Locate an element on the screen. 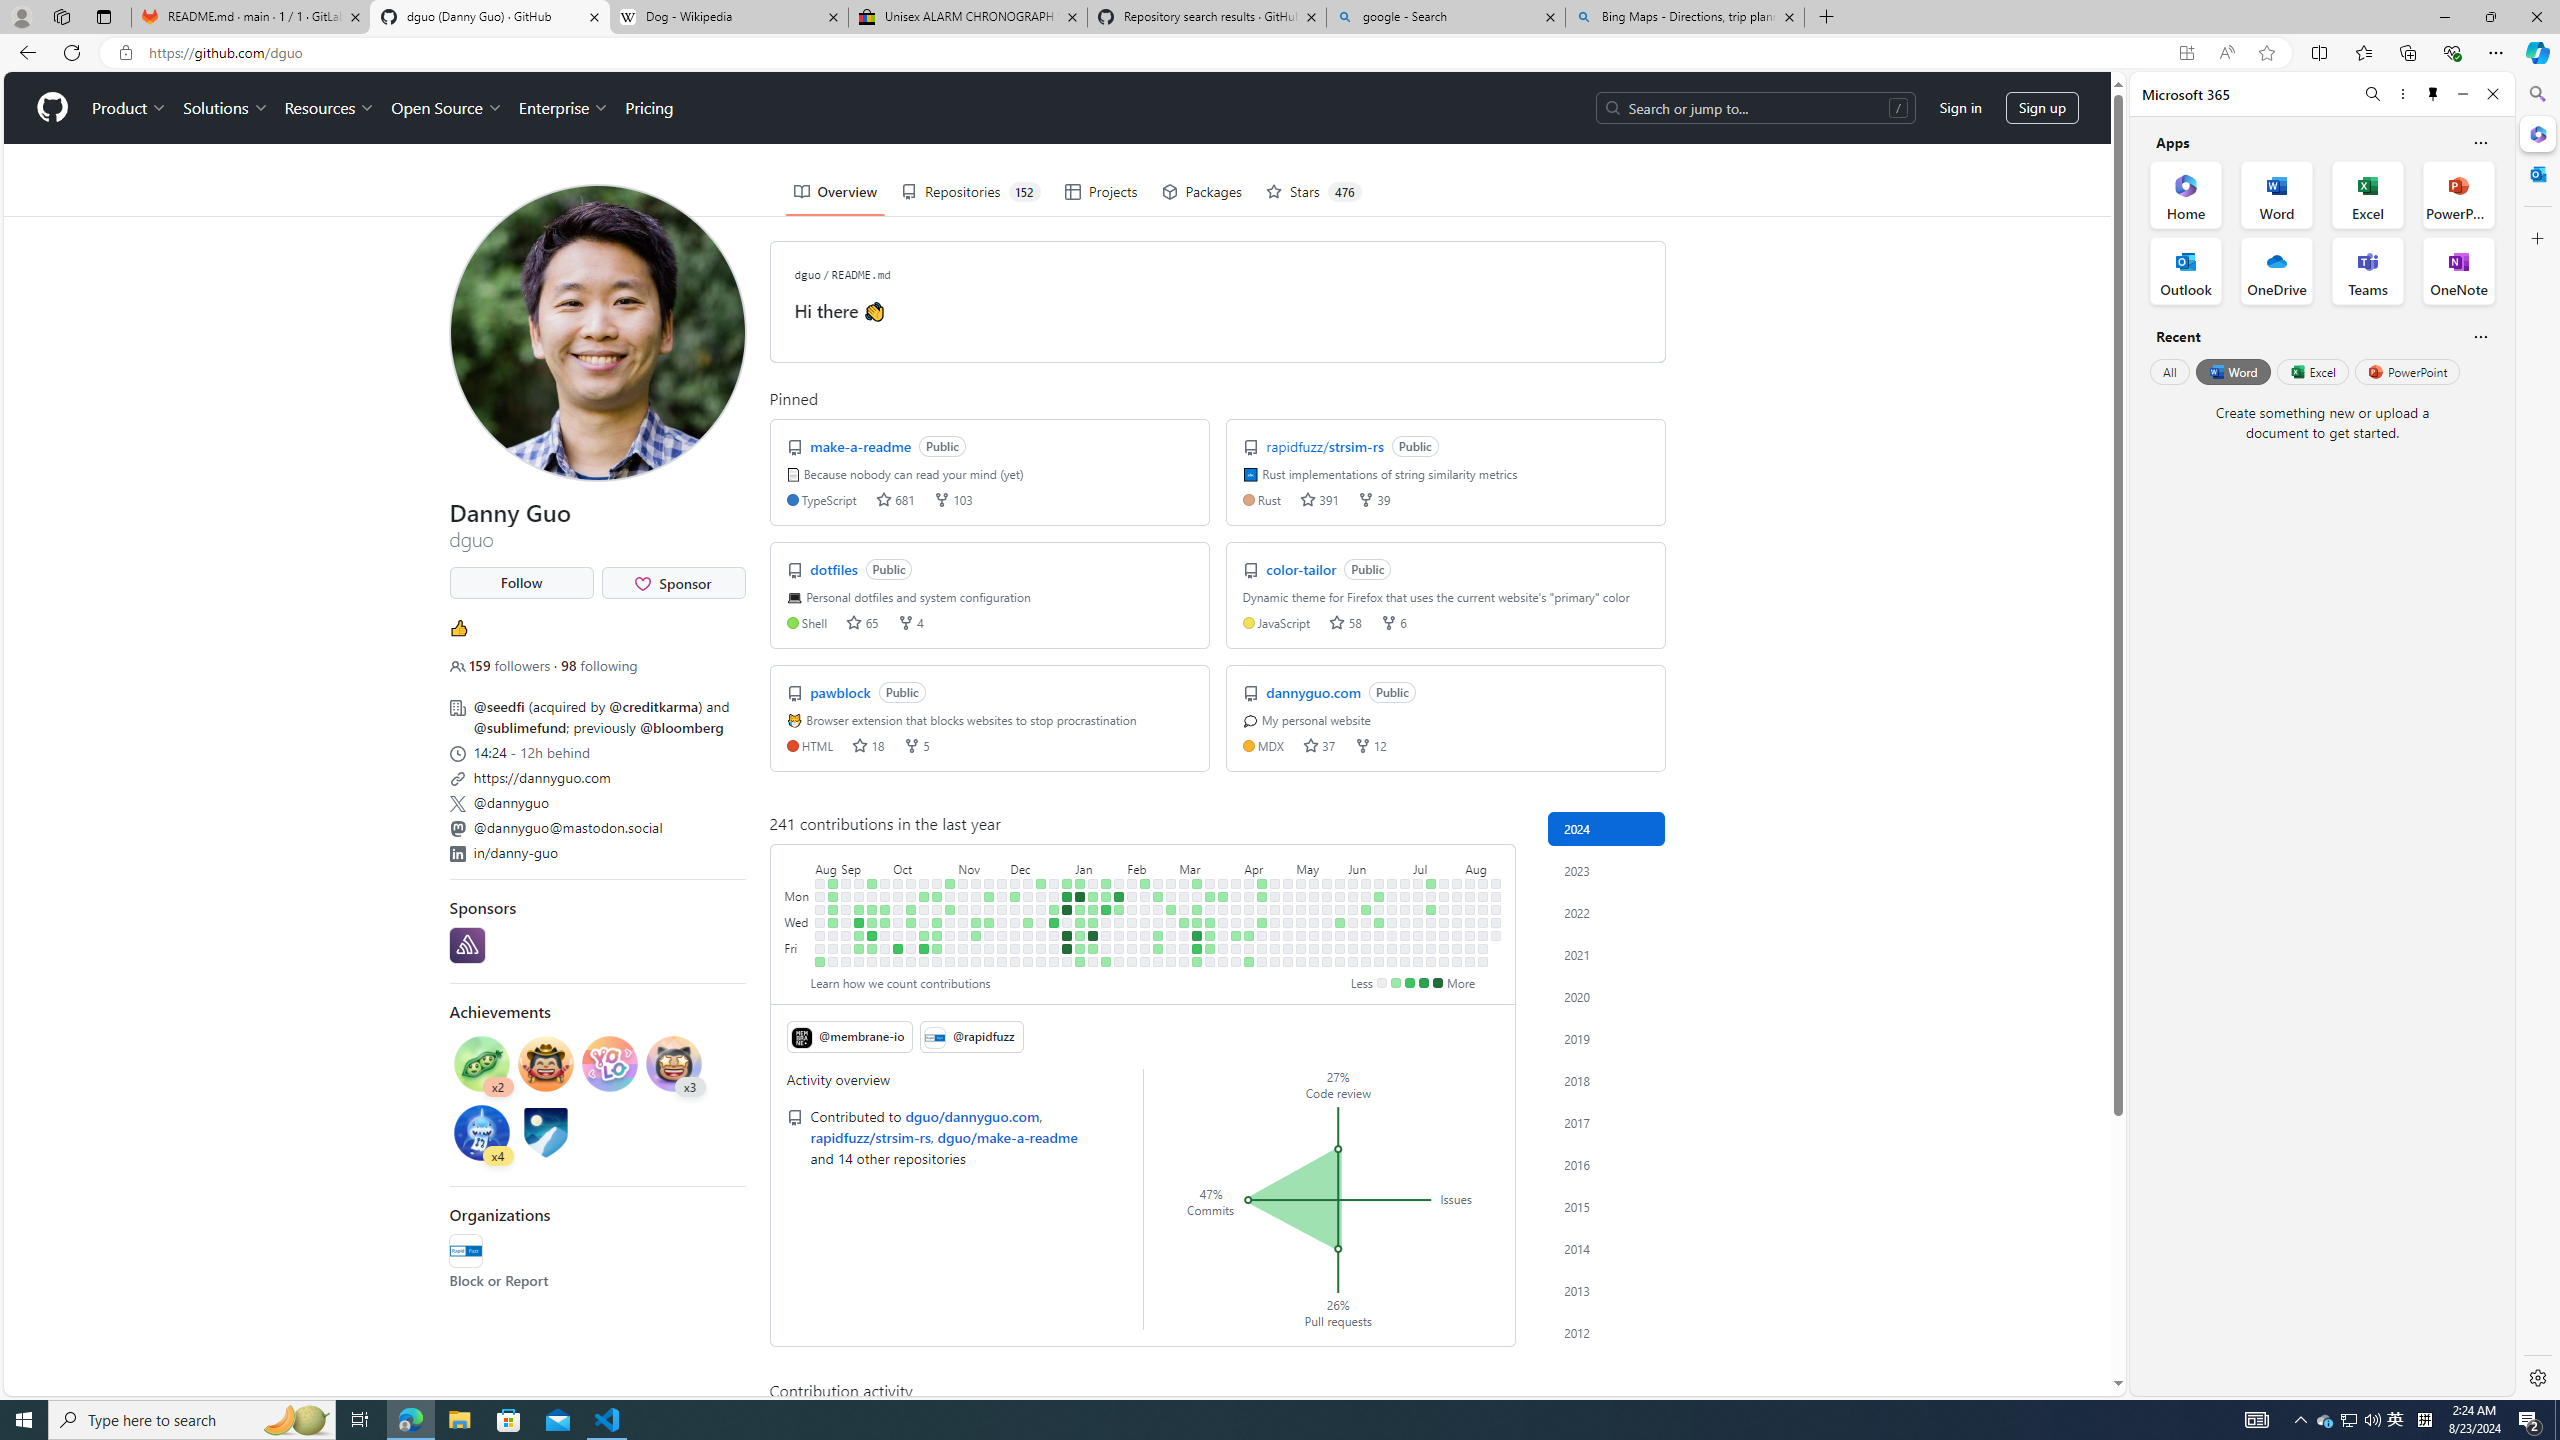  No contributions on November 23rd. is located at coordinates (989, 935).